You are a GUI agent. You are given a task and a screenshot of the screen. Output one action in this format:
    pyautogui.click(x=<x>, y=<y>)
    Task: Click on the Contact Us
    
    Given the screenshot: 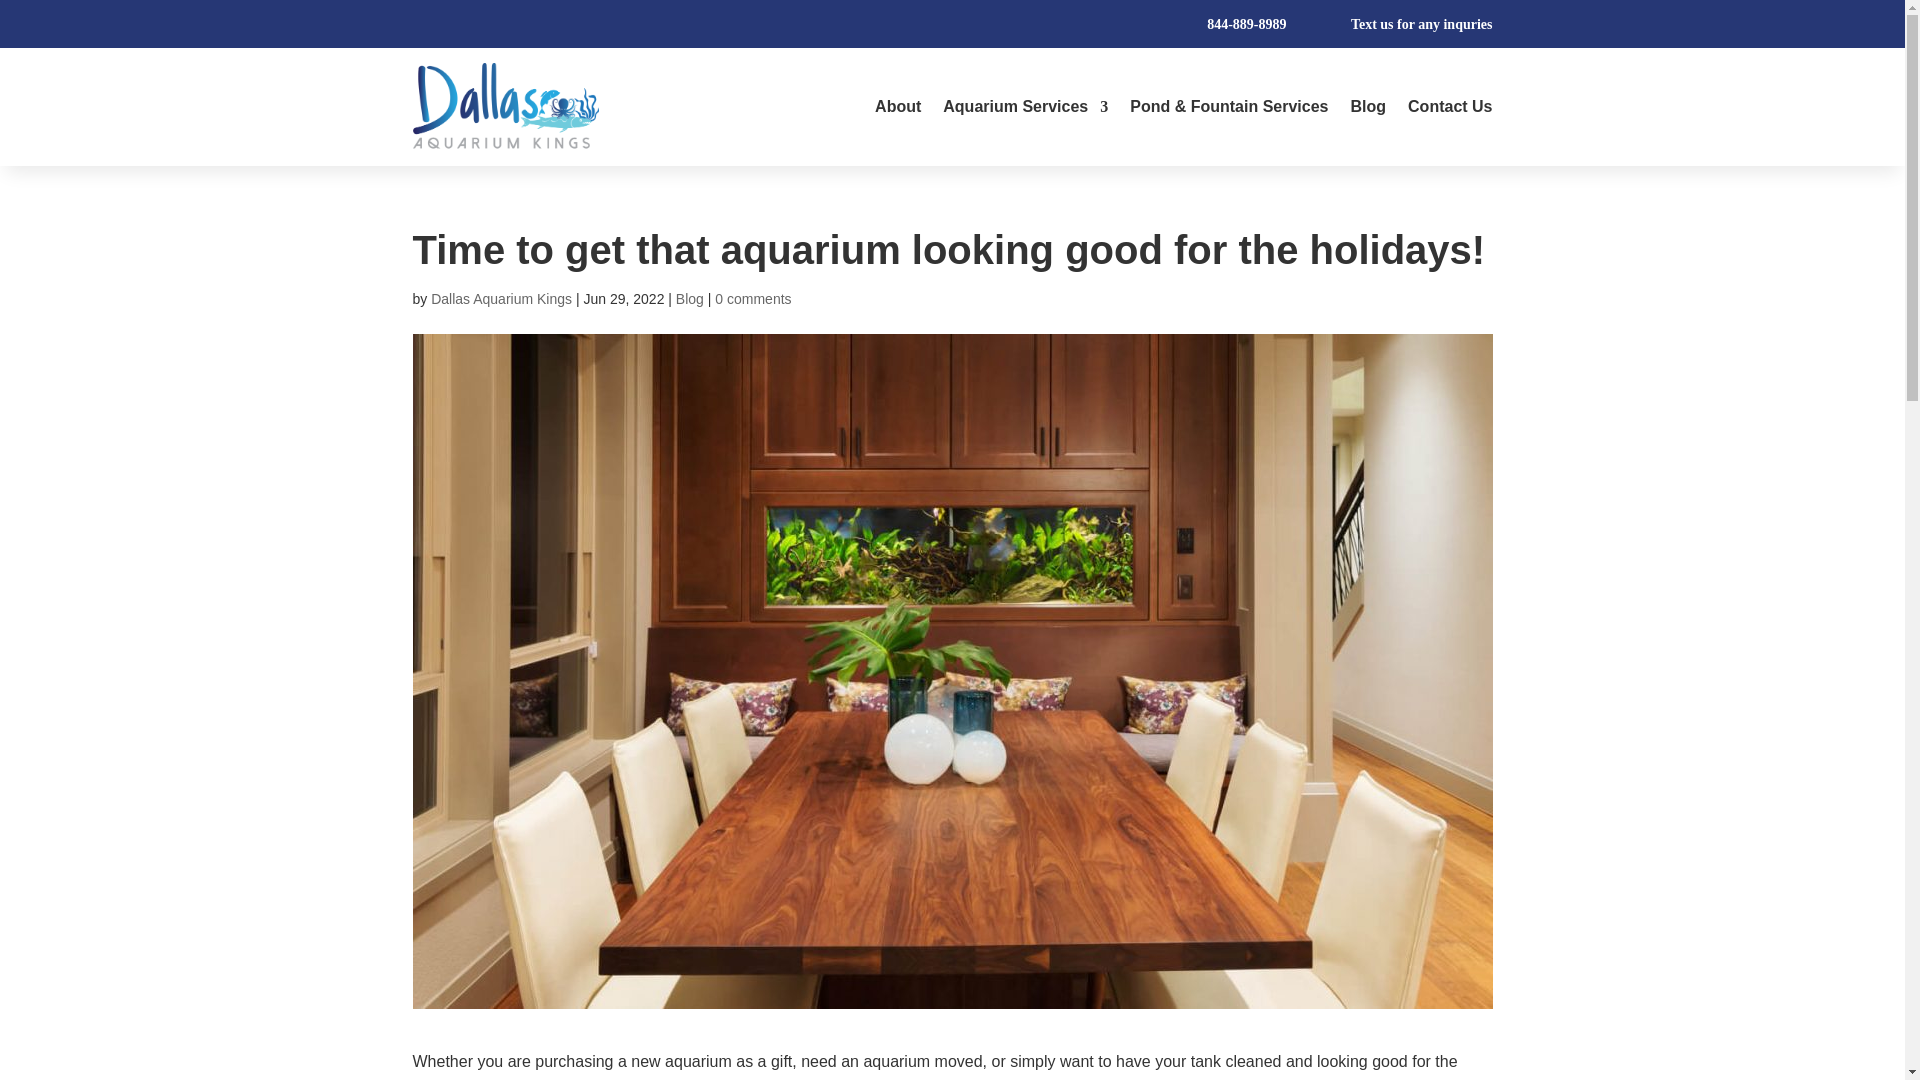 What is the action you would take?
    pyautogui.click(x=1449, y=106)
    